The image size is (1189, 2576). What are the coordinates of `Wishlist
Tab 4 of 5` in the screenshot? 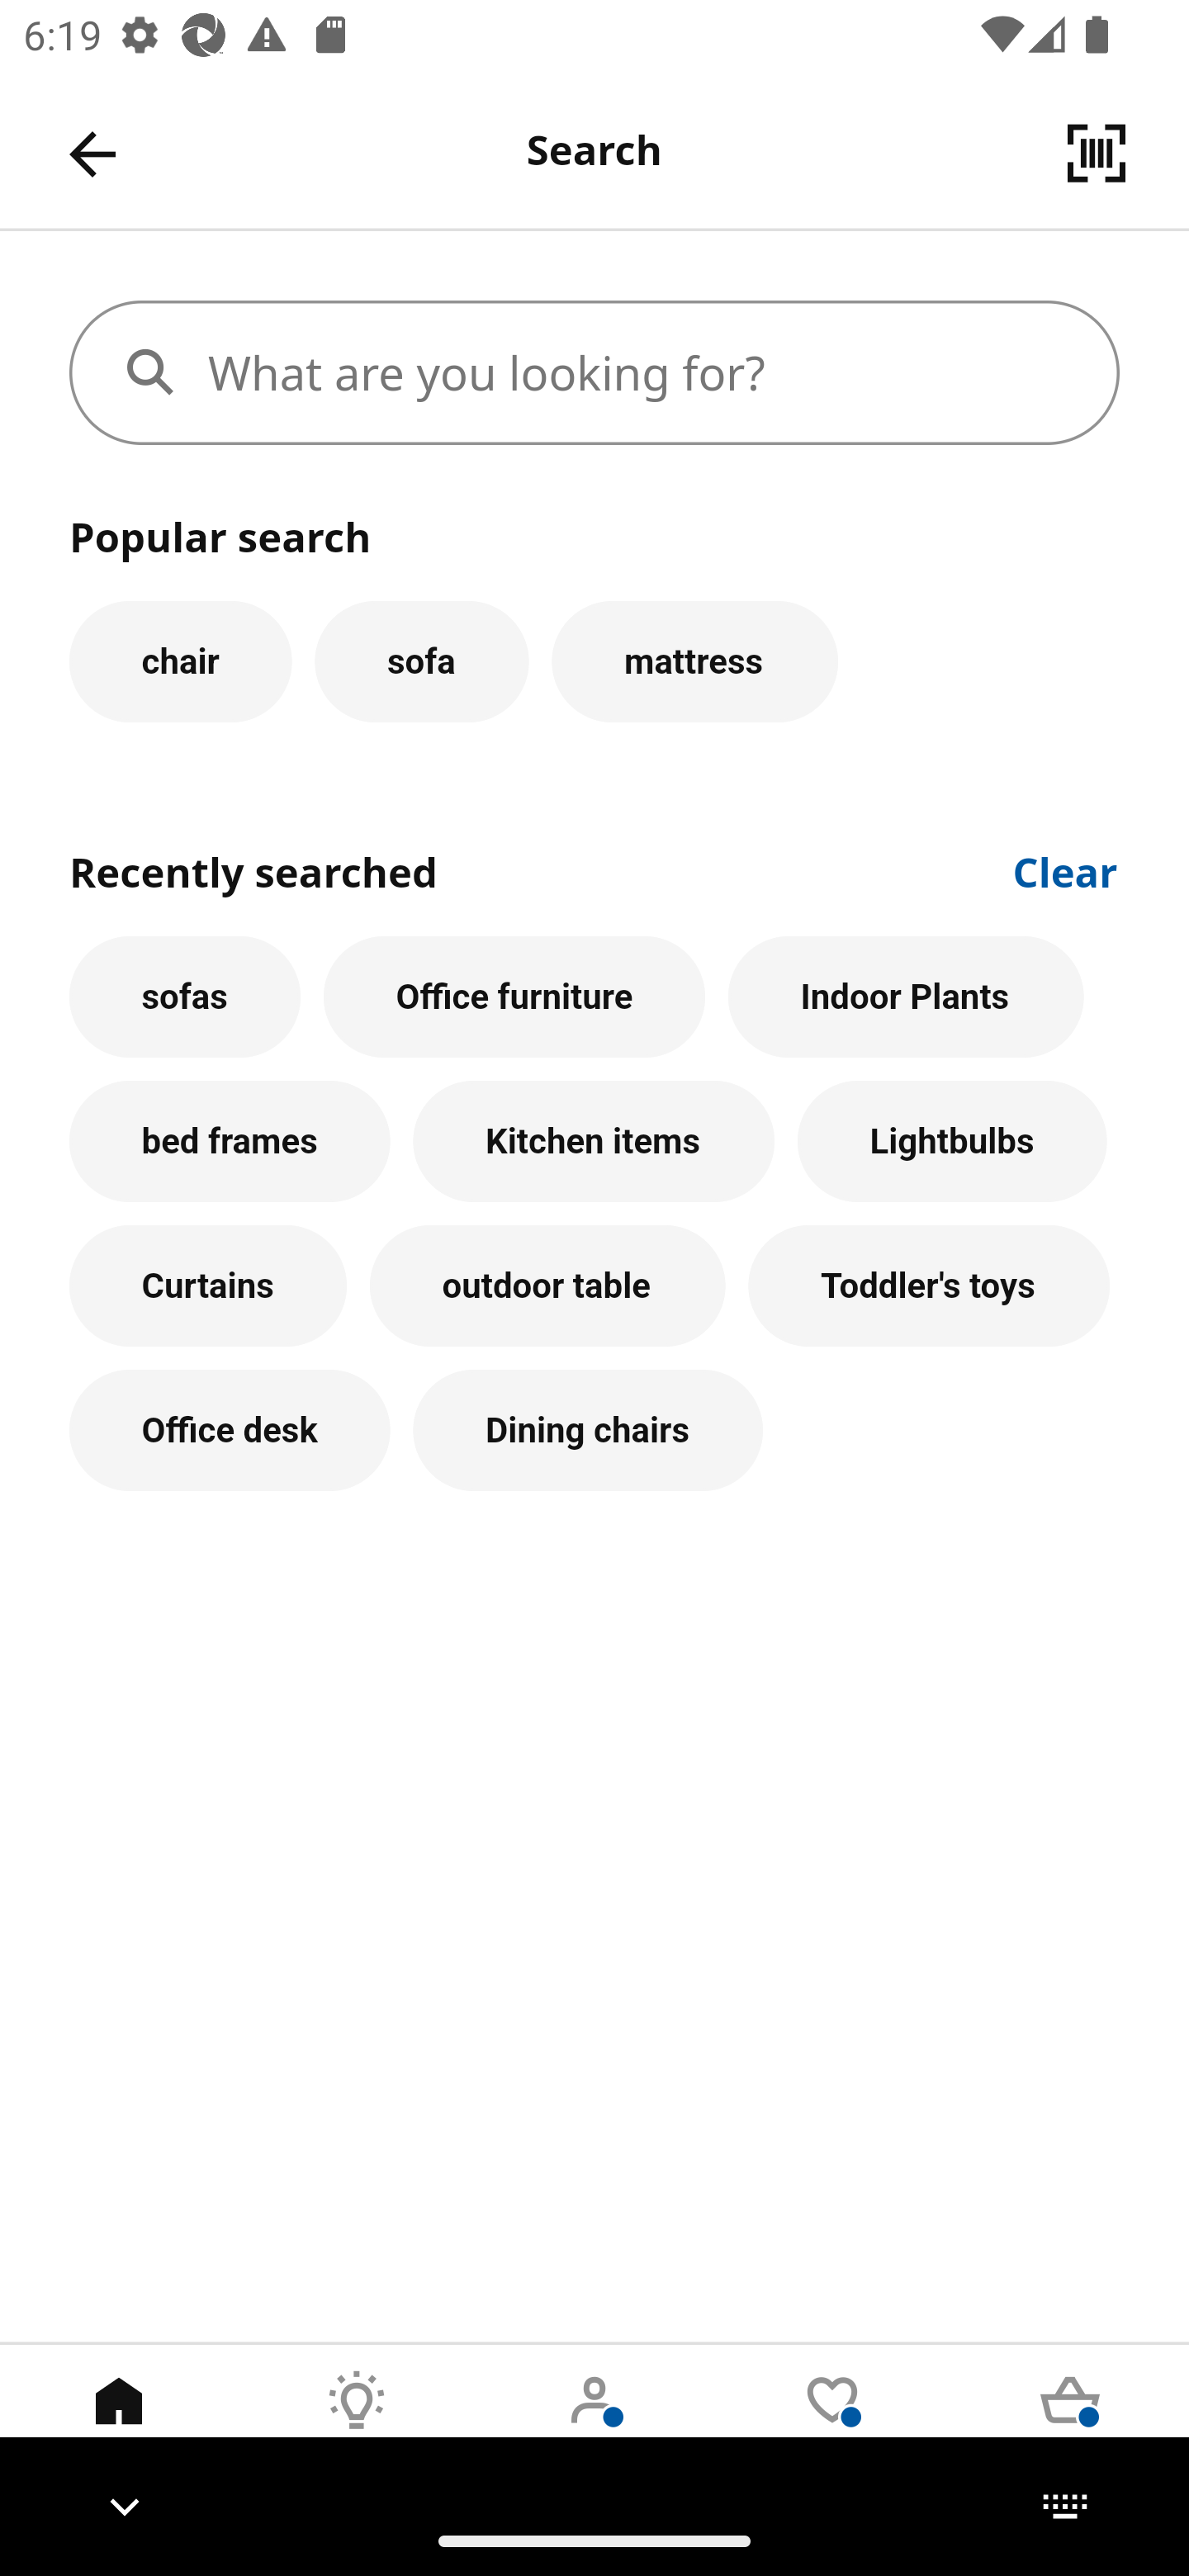 It's located at (832, 2425).